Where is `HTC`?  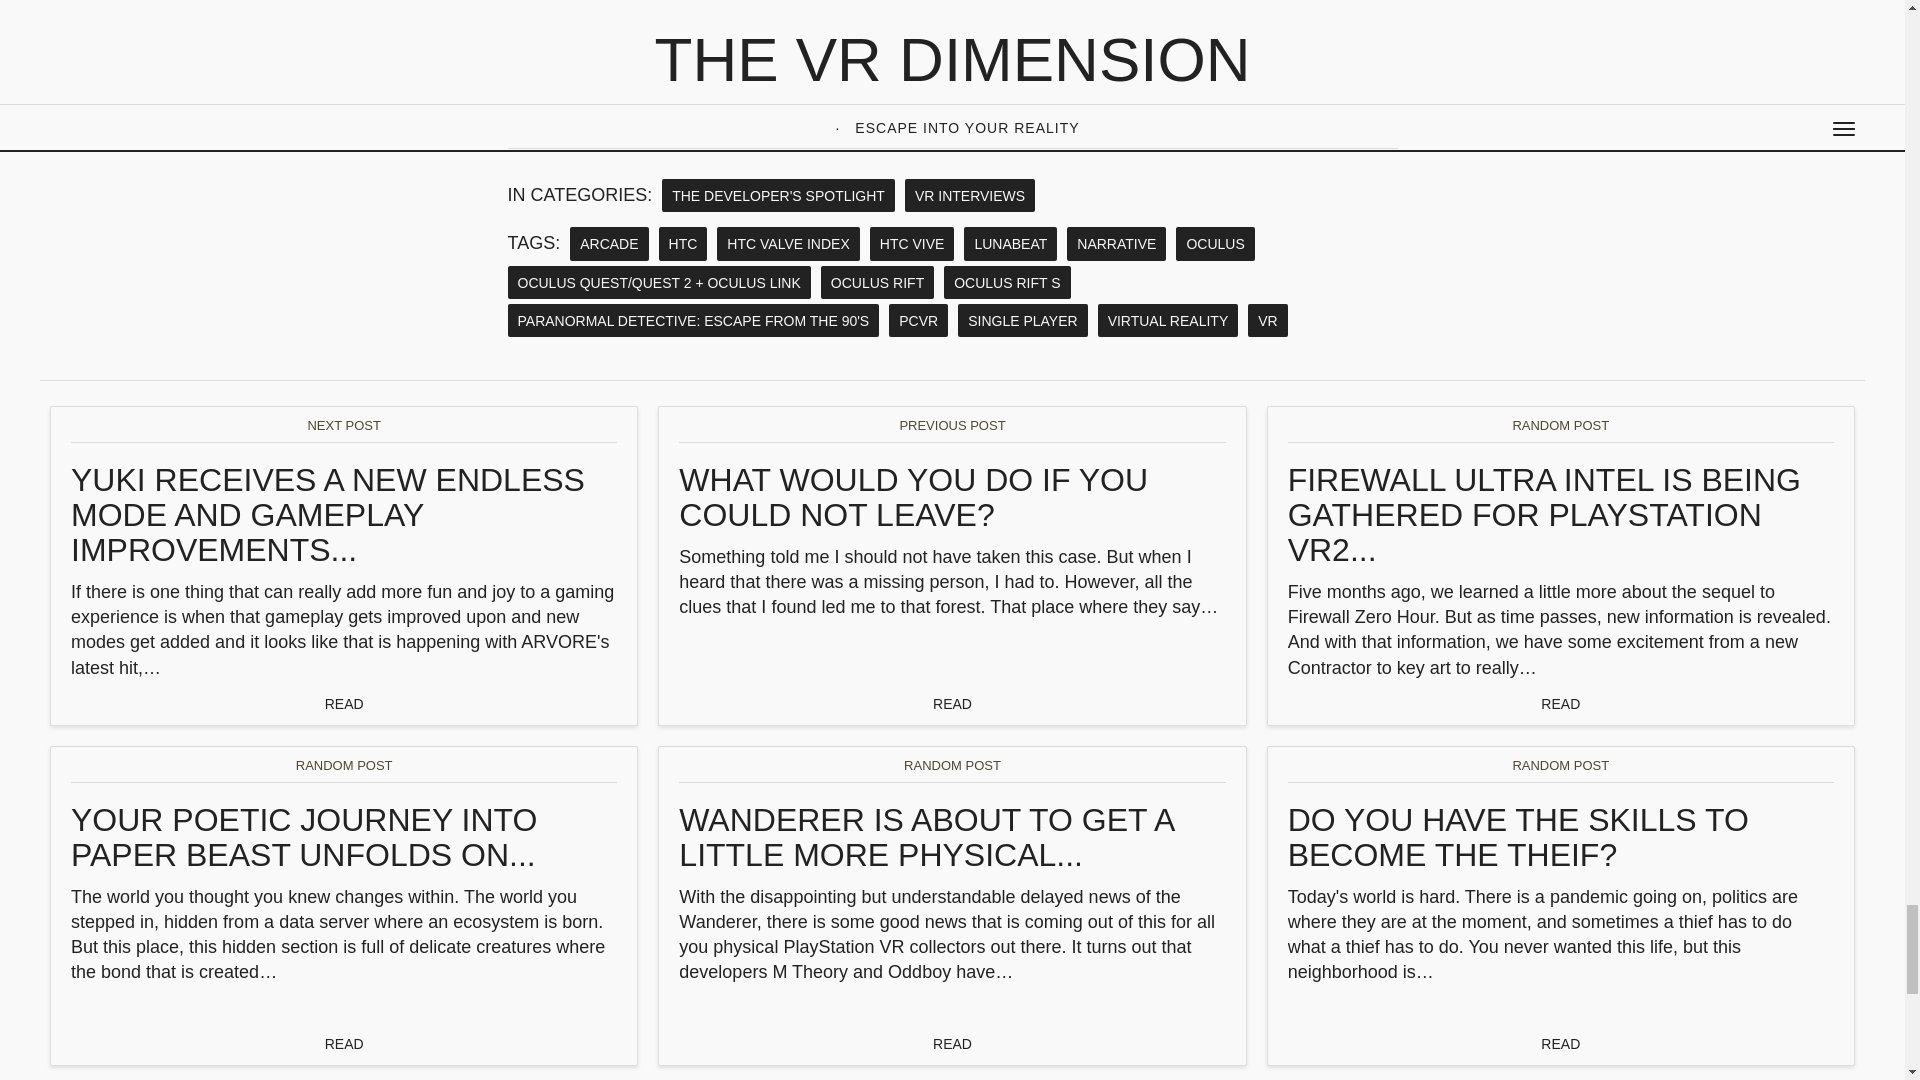
HTC is located at coordinates (683, 243).